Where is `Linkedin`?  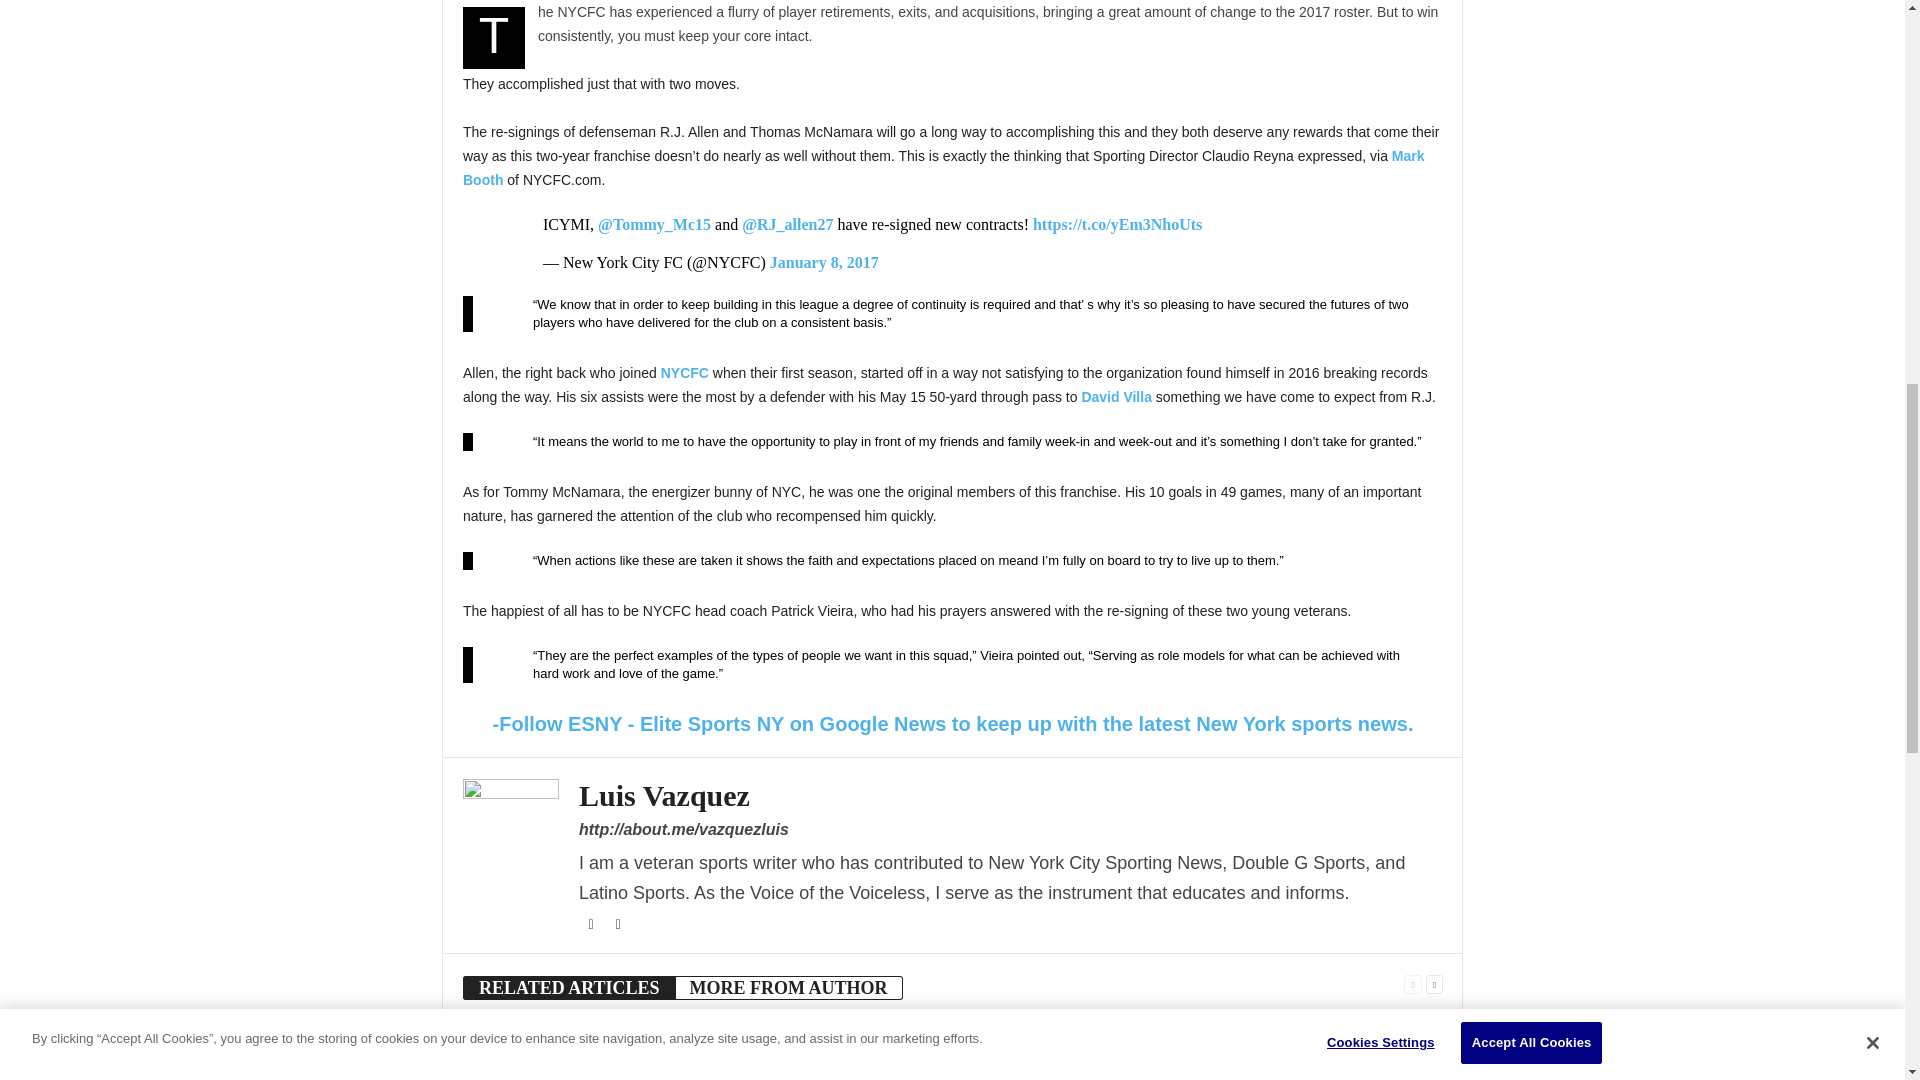
Linkedin is located at coordinates (618, 925).